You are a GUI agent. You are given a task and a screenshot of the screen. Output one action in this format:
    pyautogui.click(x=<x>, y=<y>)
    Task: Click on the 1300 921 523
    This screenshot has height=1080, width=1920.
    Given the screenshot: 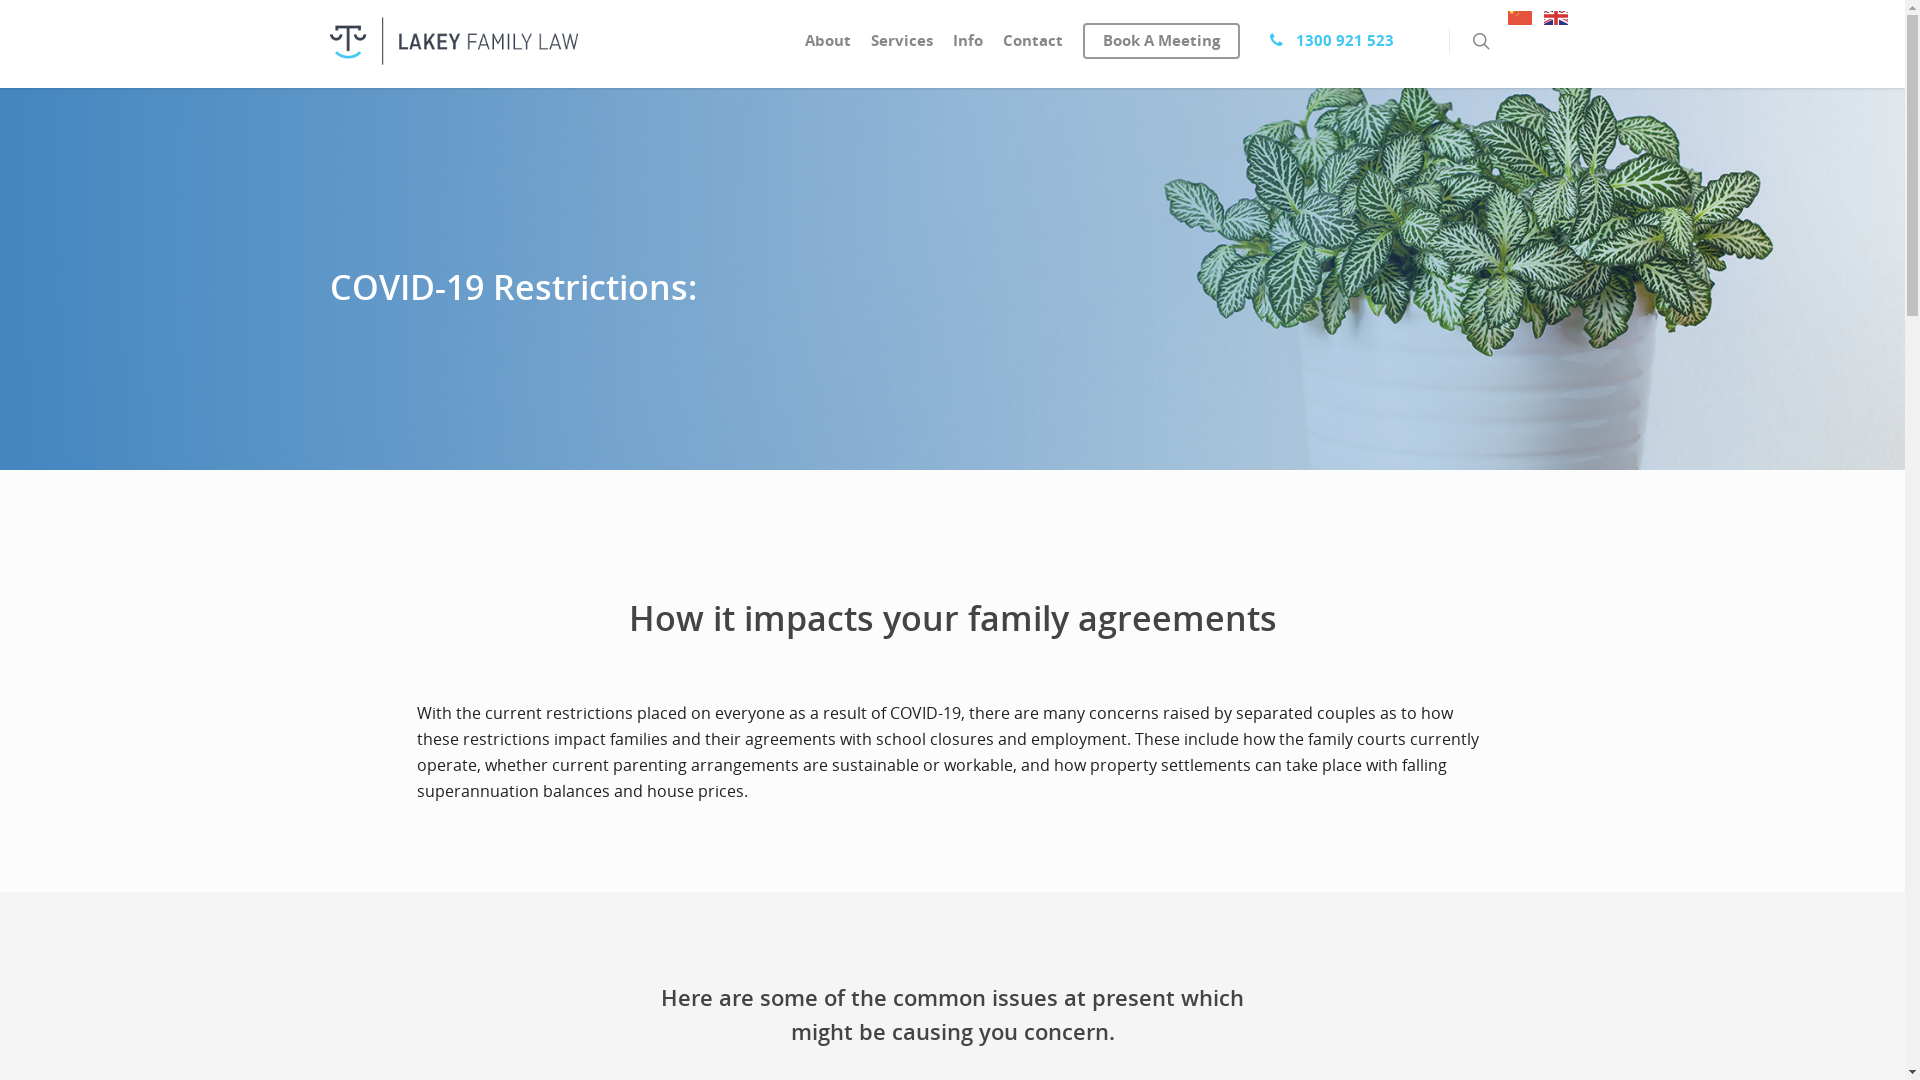 What is the action you would take?
    pyautogui.click(x=1327, y=48)
    